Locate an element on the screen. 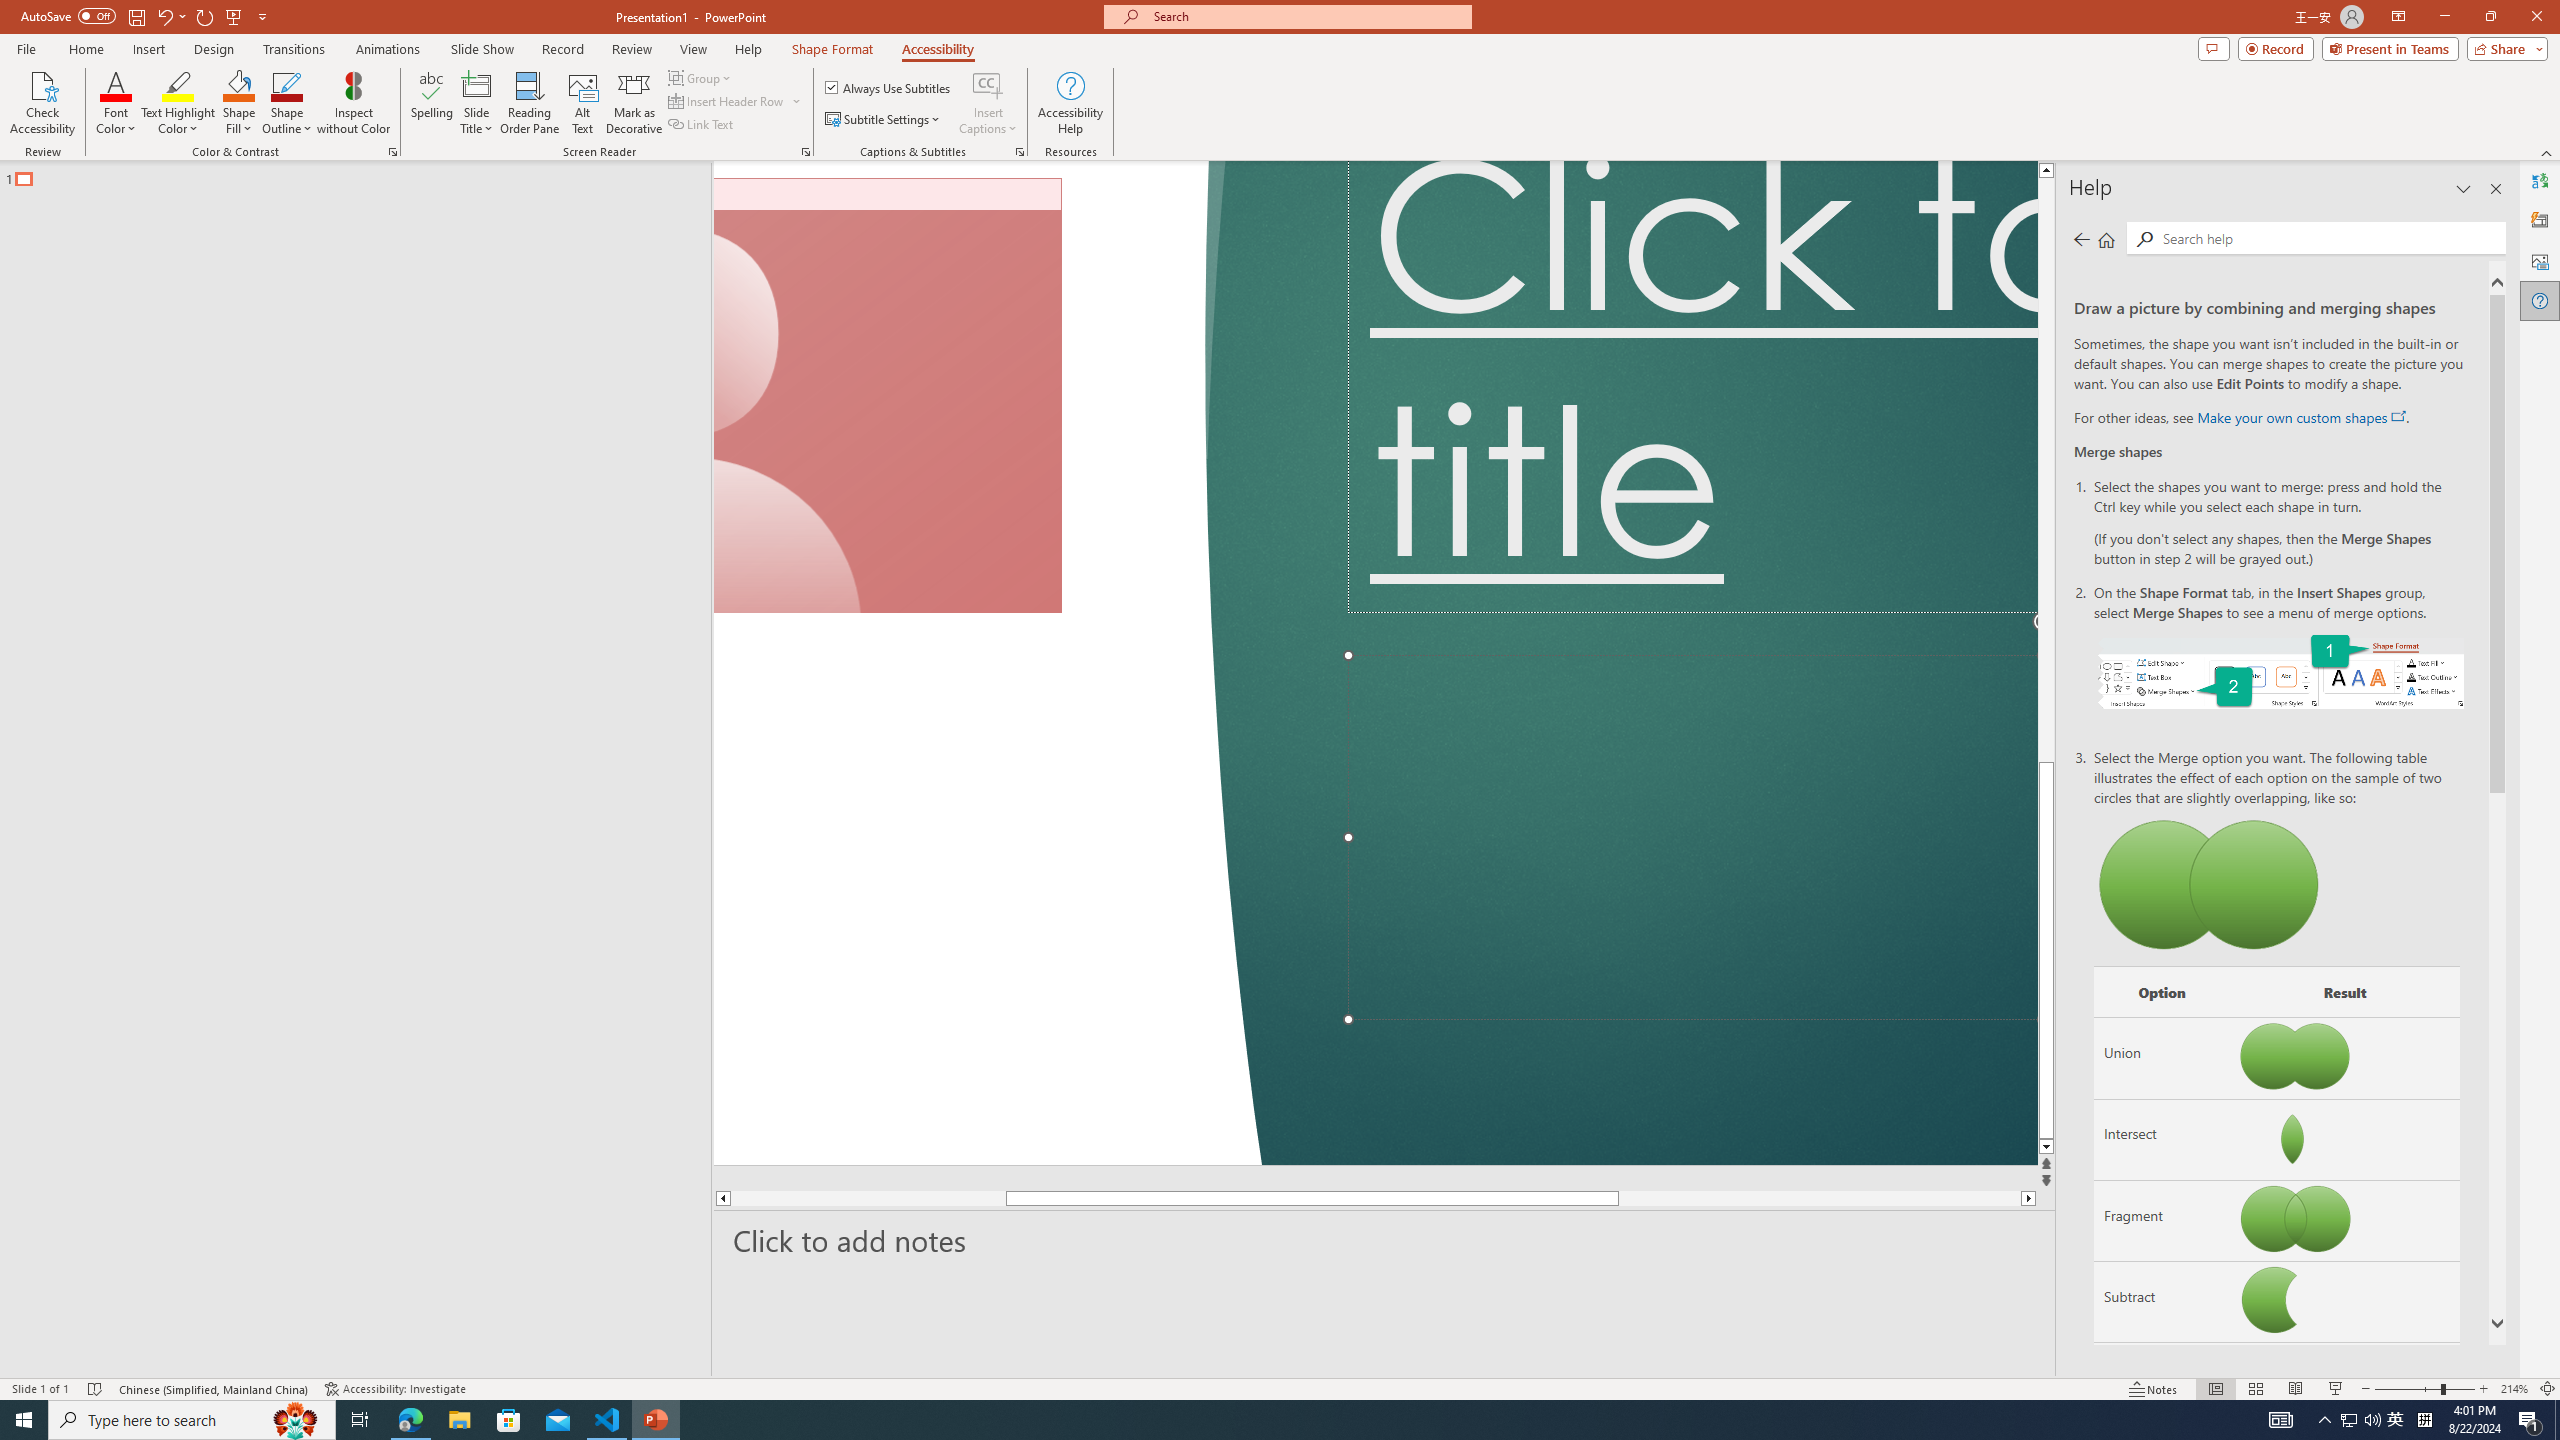 The image size is (2560, 1440). Always Use Subtitles is located at coordinates (889, 88).